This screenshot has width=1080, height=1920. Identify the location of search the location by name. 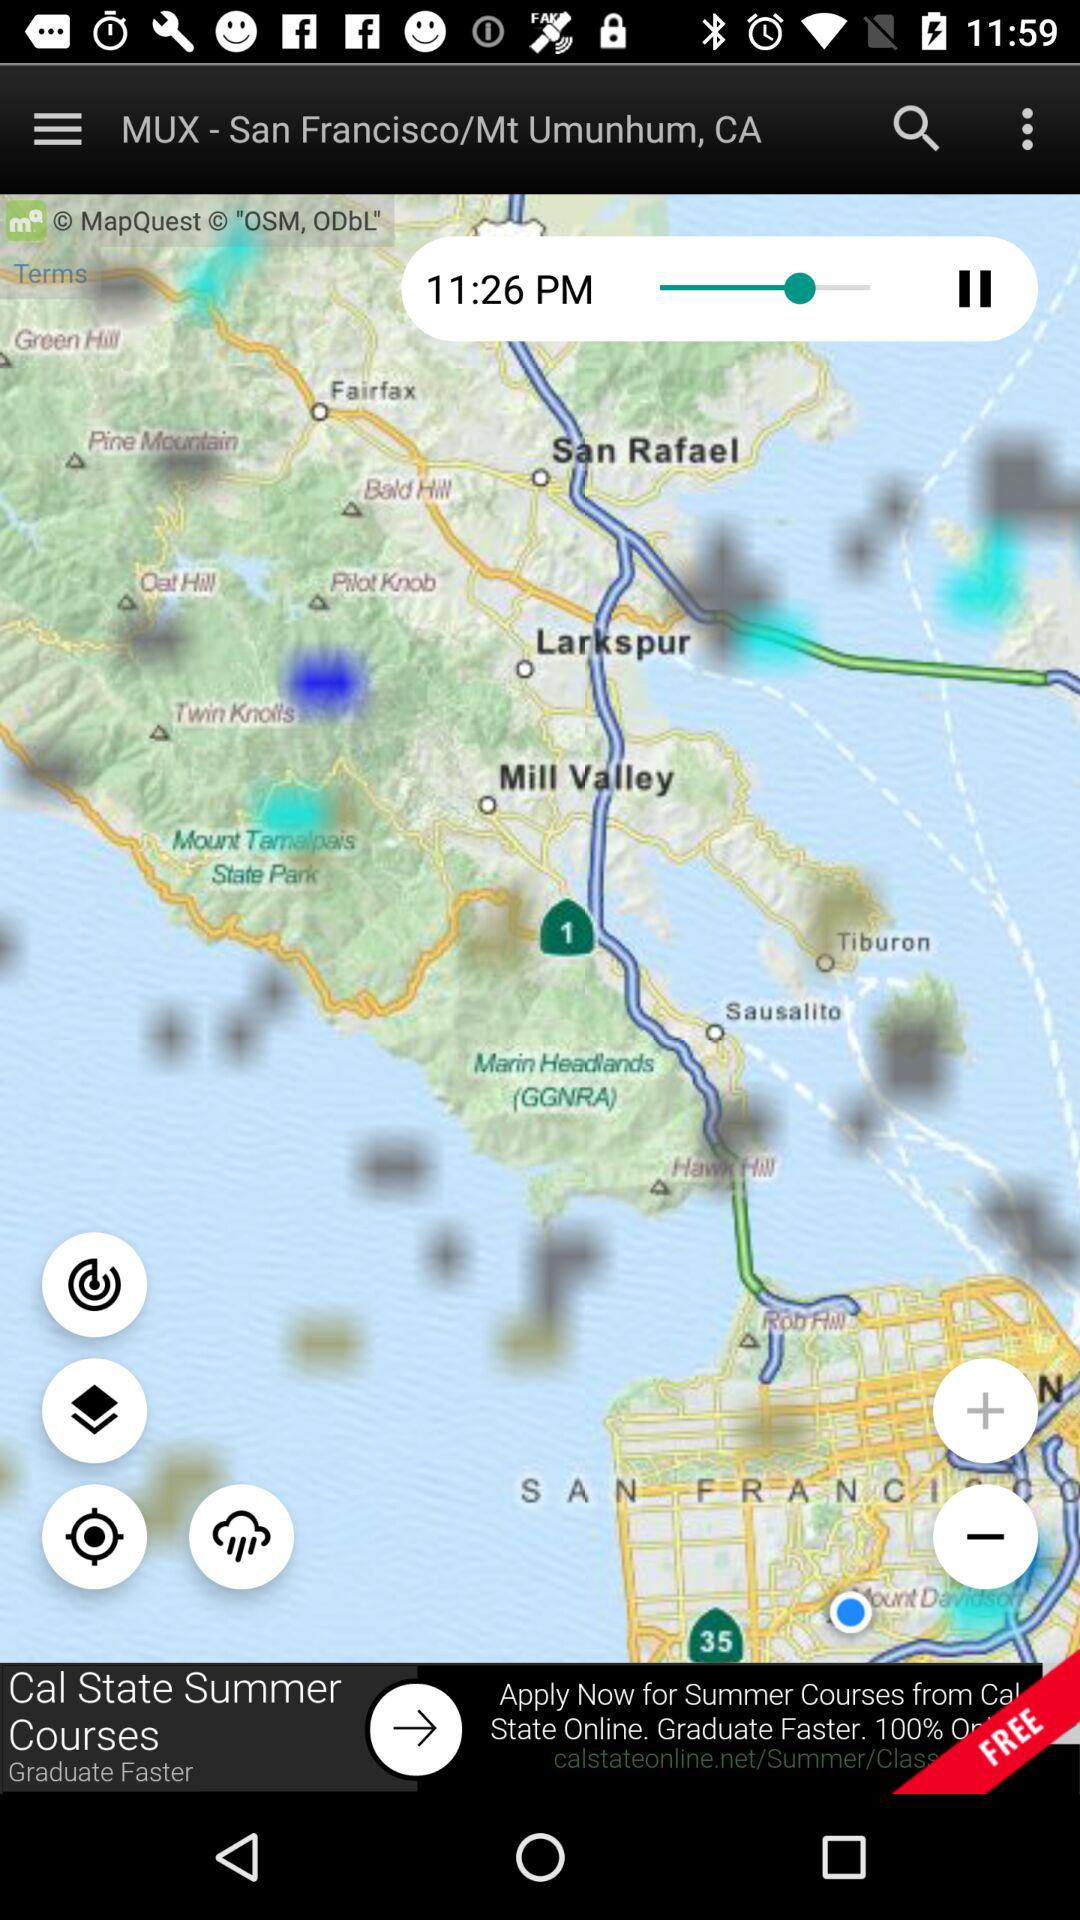
(917, 128).